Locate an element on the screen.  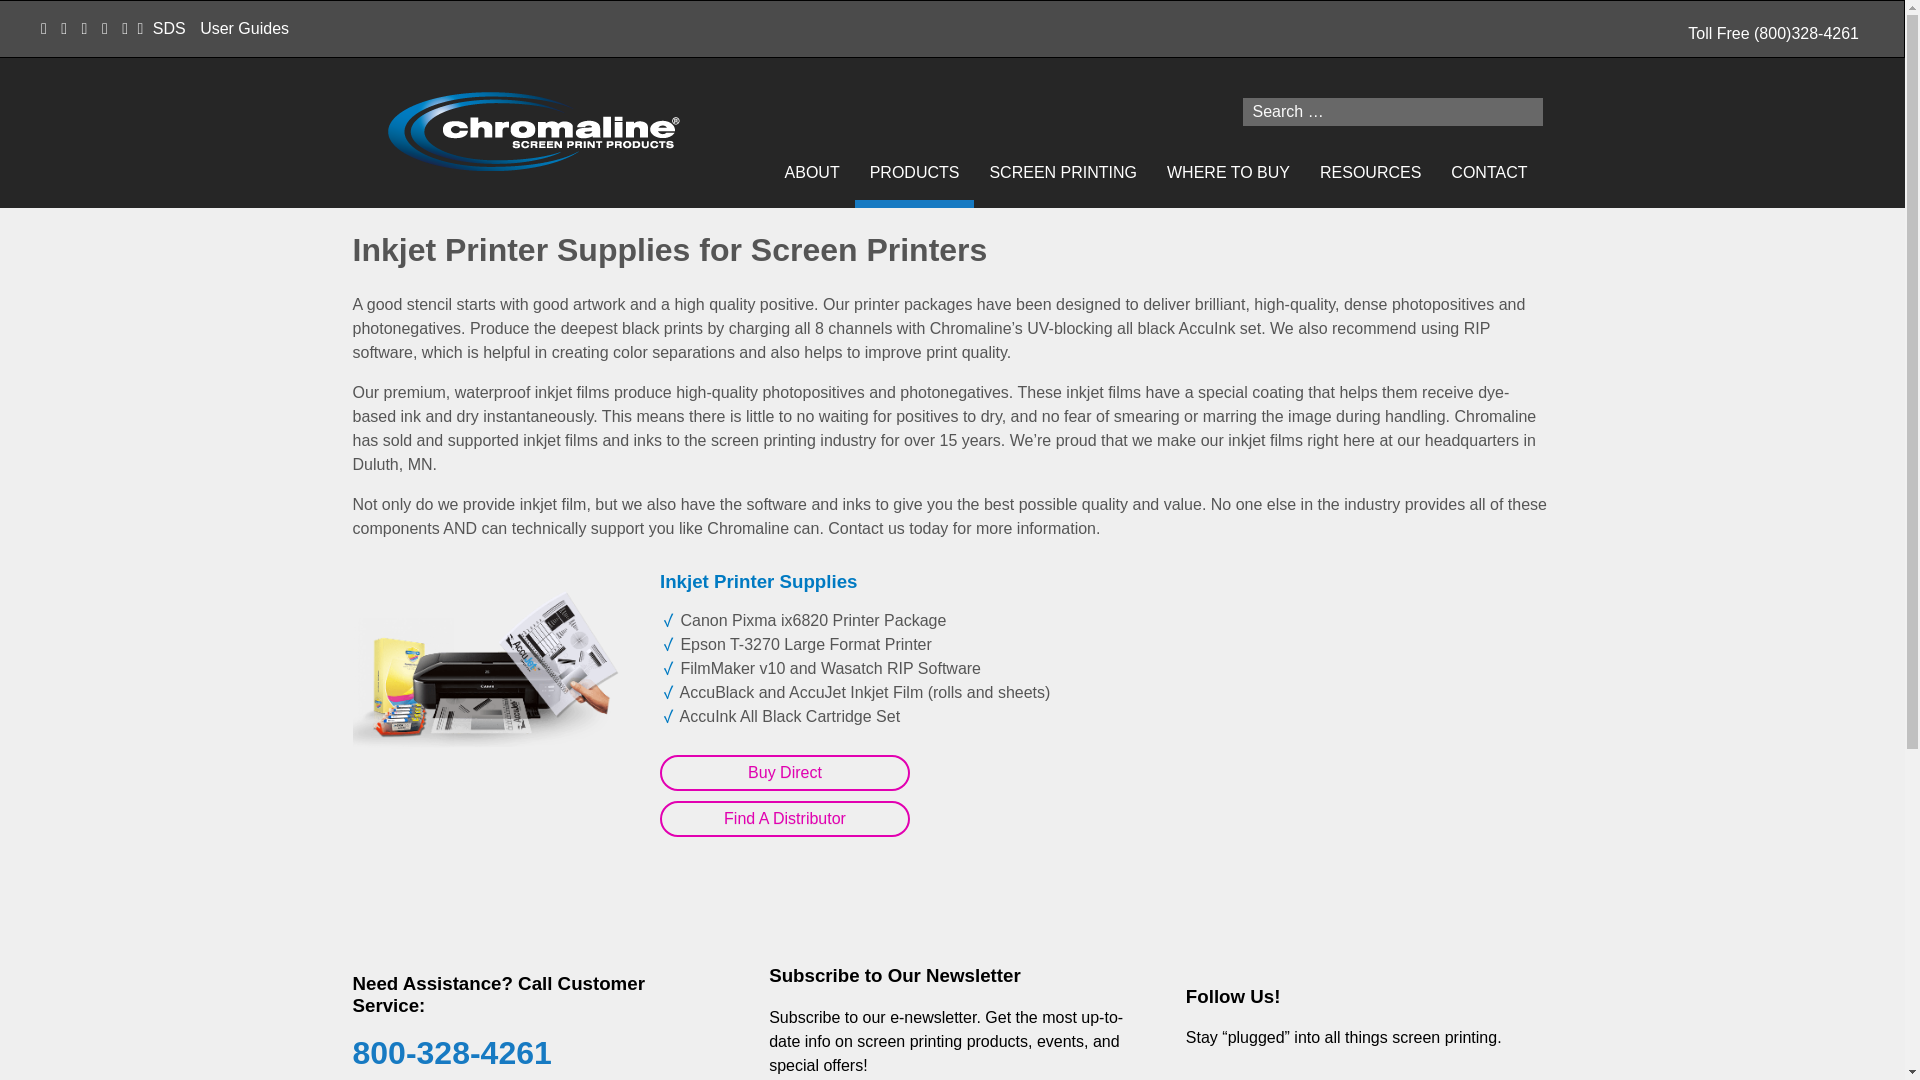
User Guides is located at coordinates (244, 28).